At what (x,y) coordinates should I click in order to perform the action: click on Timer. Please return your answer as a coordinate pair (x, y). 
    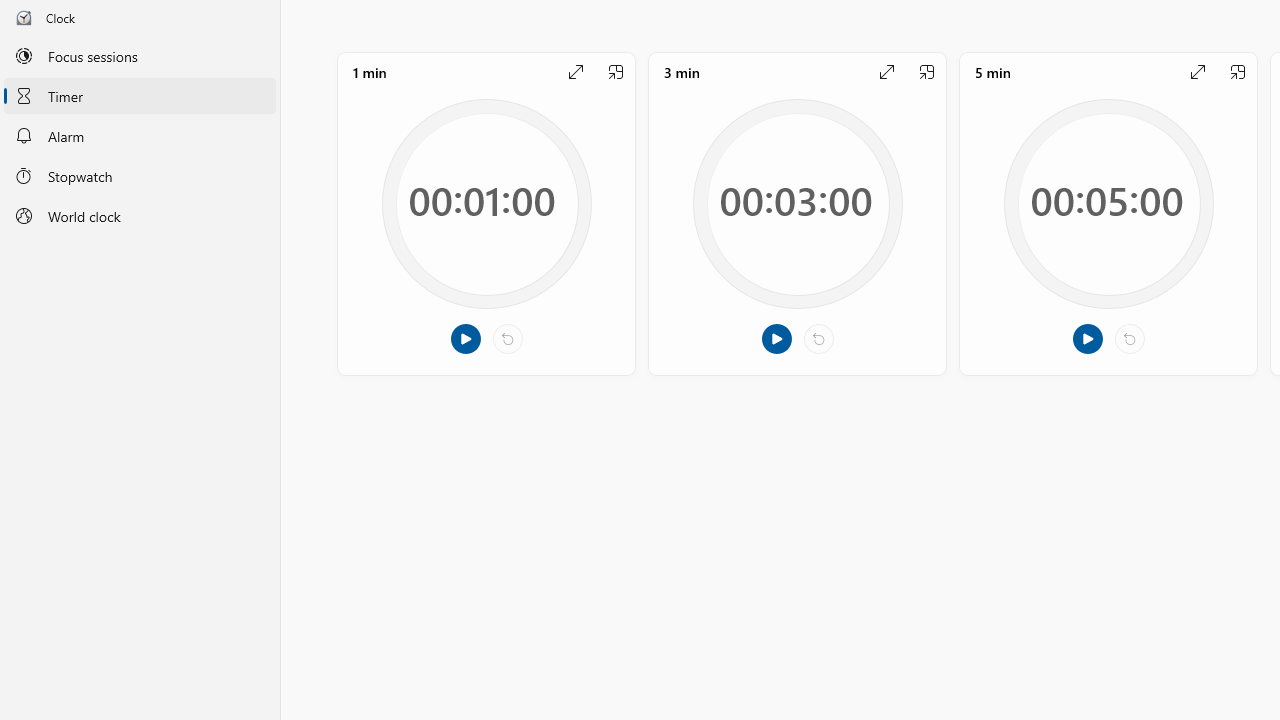
    Looking at the image, I should click on (140, 95).